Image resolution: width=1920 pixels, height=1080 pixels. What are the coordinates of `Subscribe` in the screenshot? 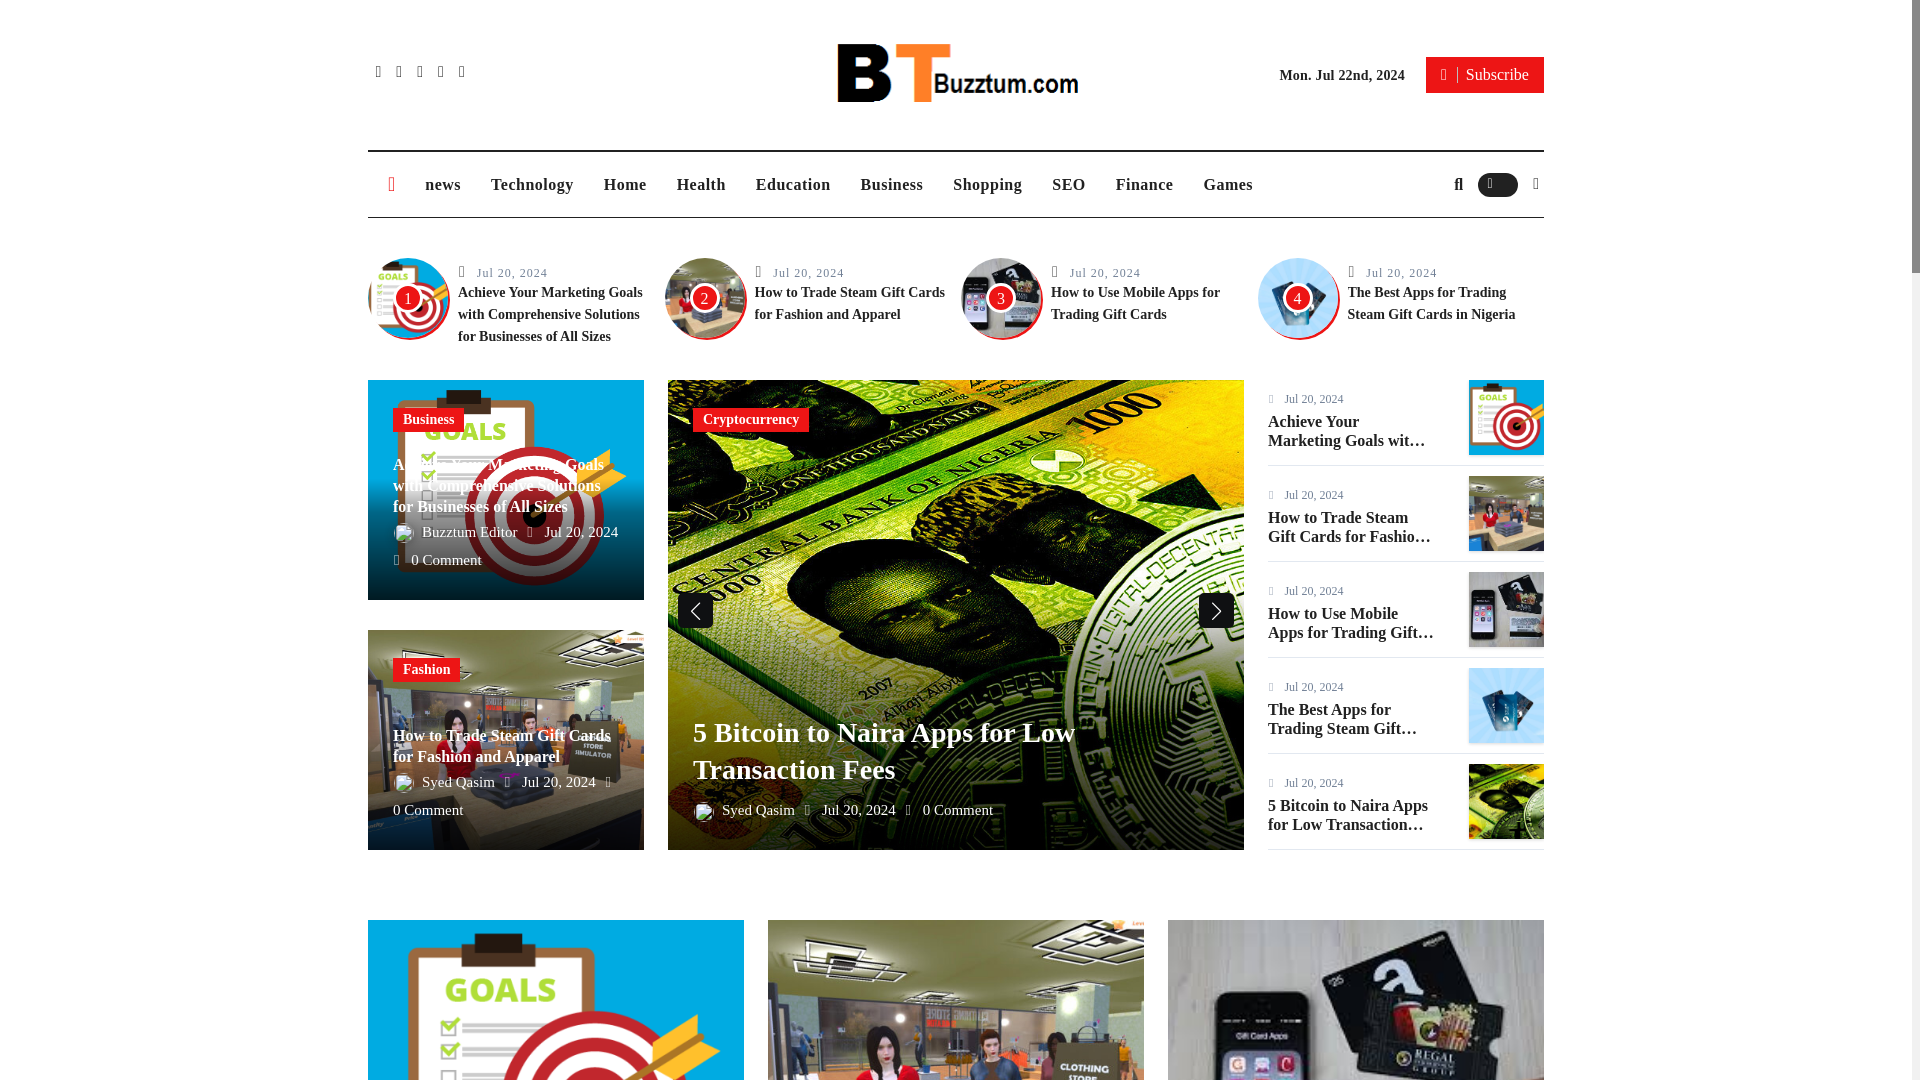 It's located at (1484, 74).